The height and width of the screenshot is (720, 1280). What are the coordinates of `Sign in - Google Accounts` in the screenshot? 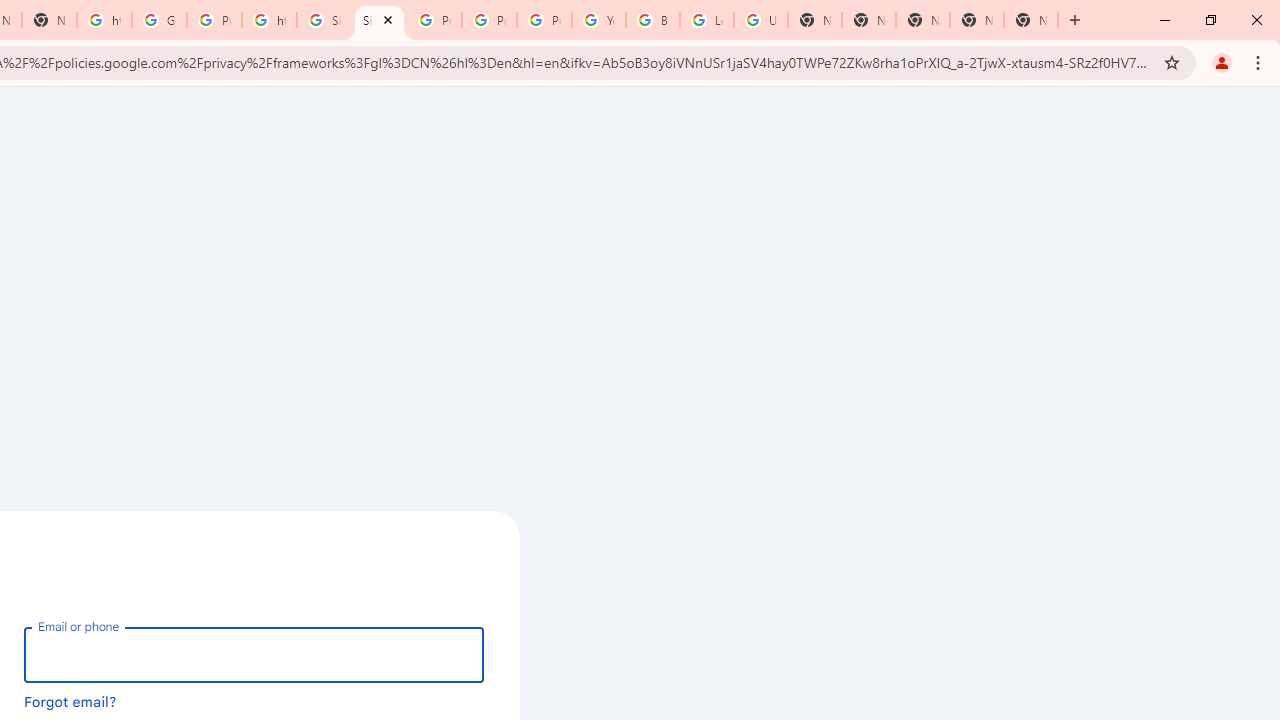 It's located at (324, 20).